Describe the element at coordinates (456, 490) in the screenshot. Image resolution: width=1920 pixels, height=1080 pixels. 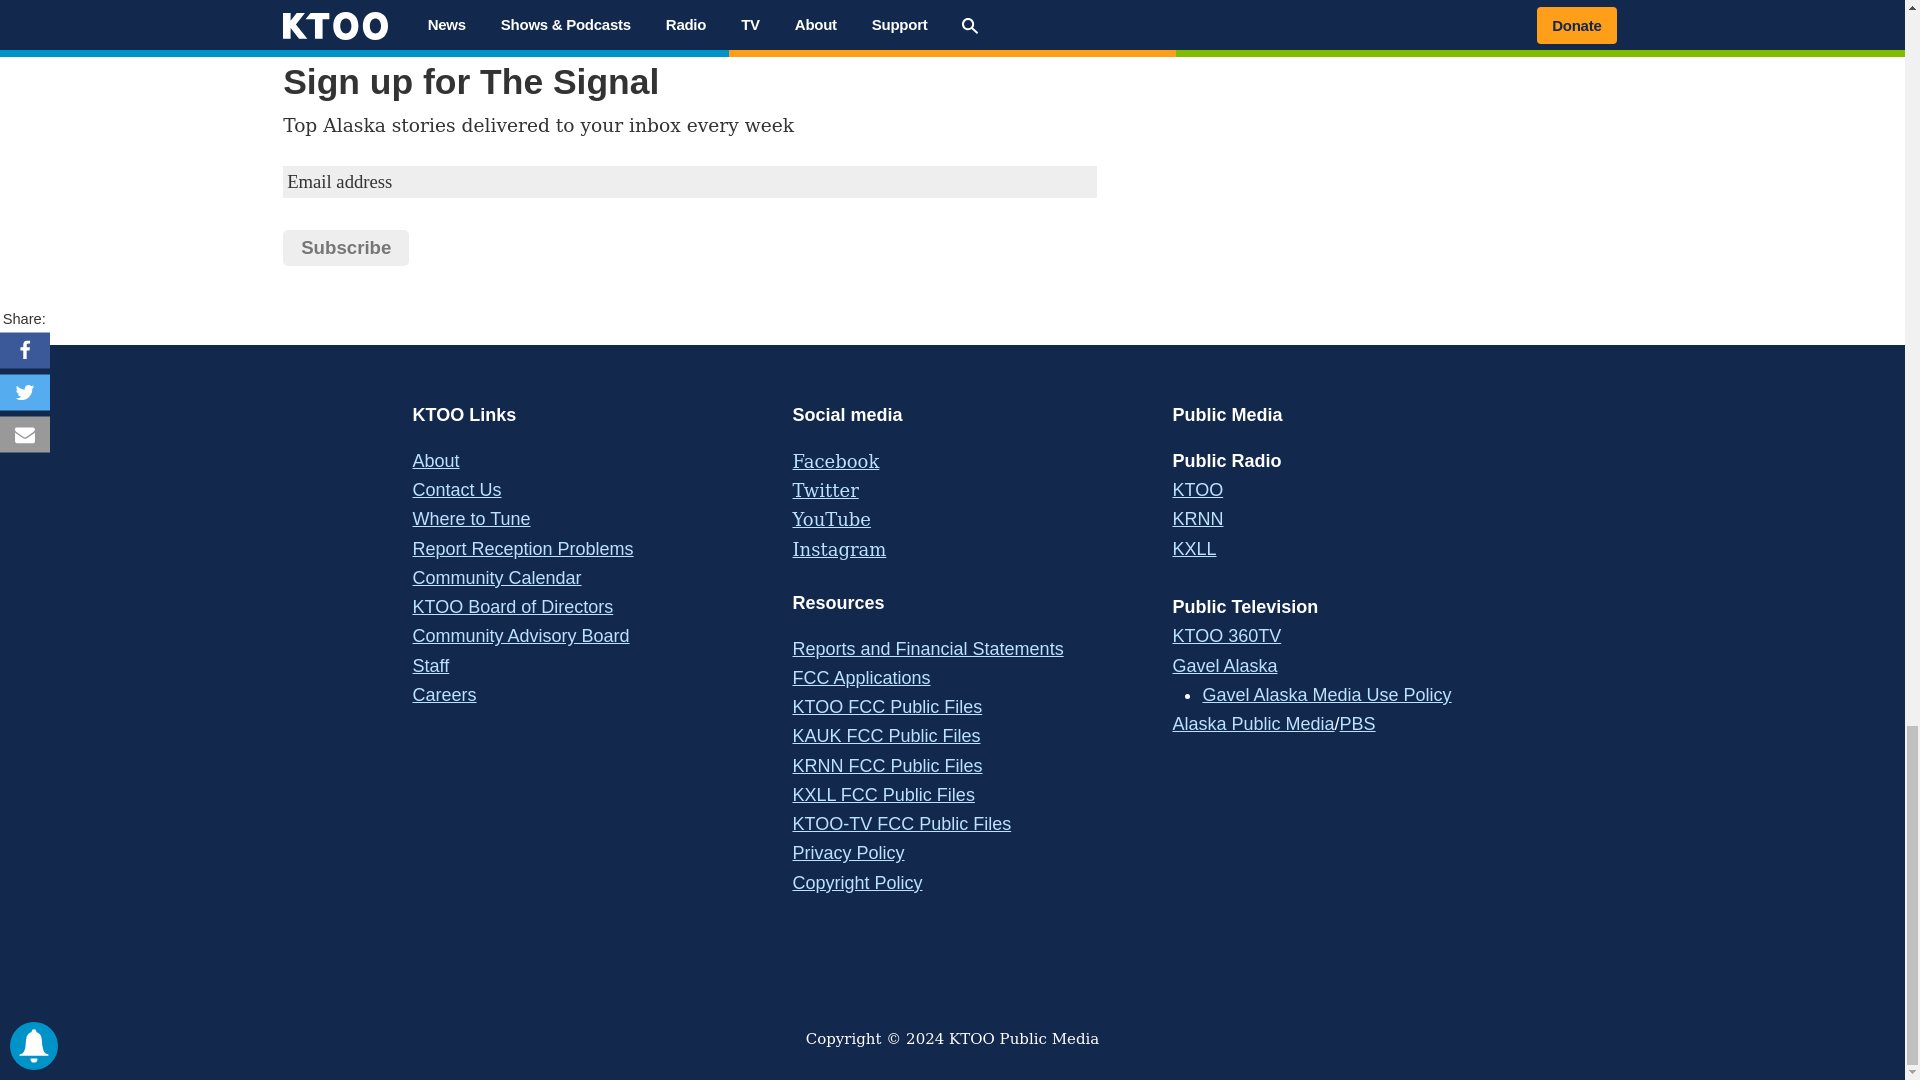
I see `We want to hear from you` at that location.